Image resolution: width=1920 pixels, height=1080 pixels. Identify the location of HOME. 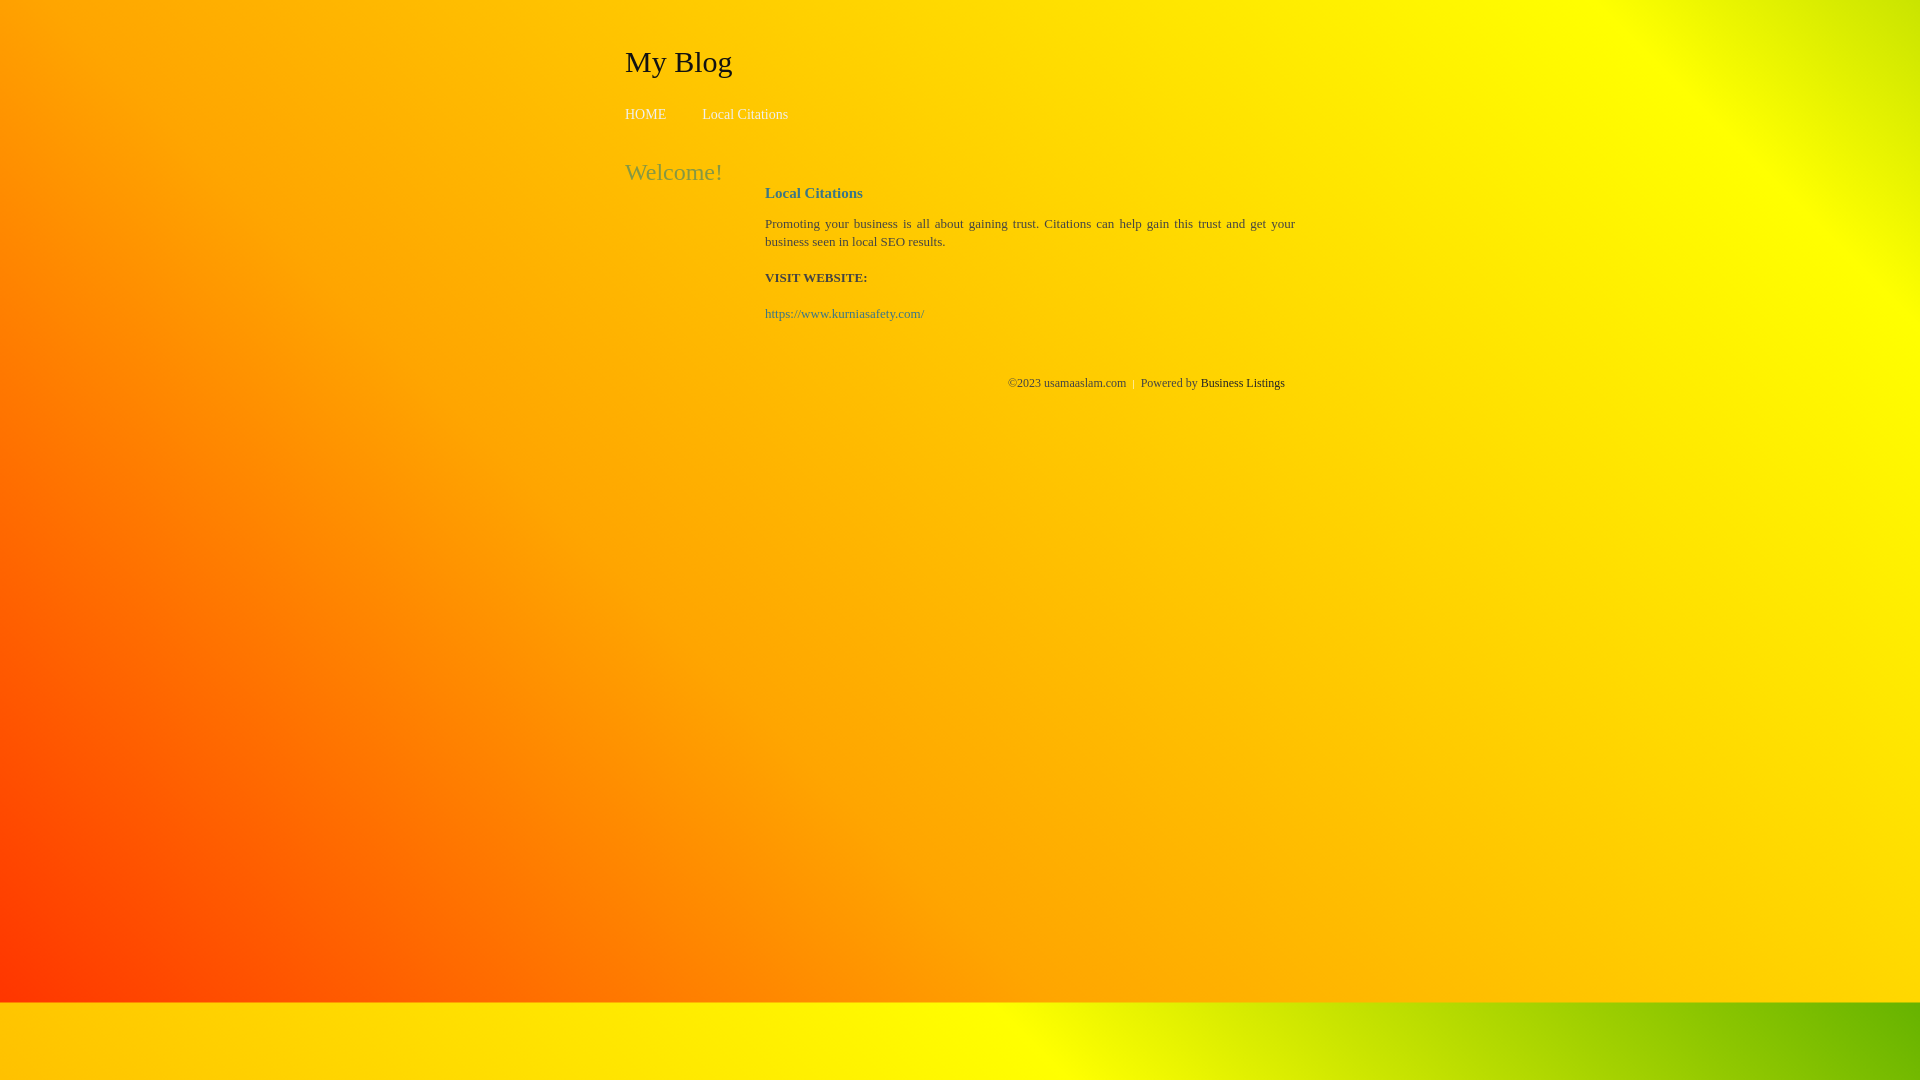
(646, 114).